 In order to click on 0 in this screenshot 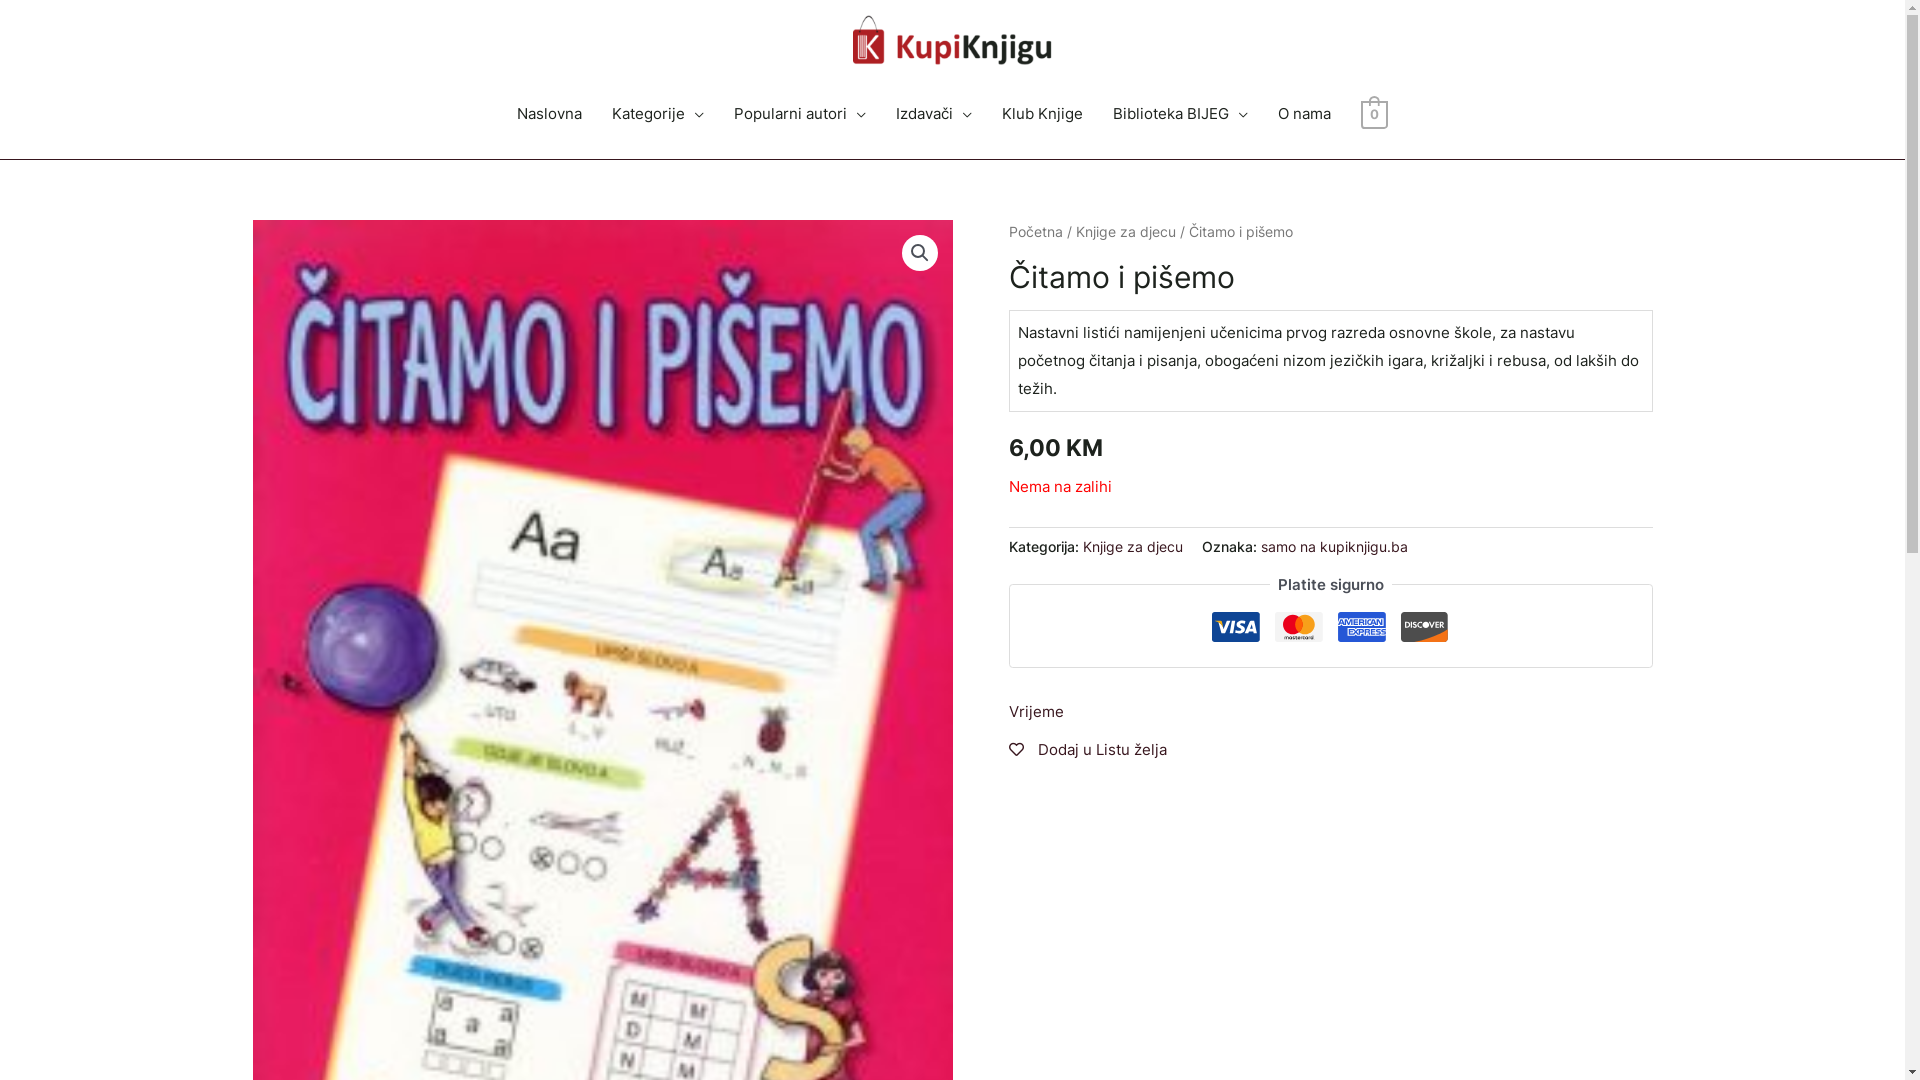, I will do `click(1374, 114)`.